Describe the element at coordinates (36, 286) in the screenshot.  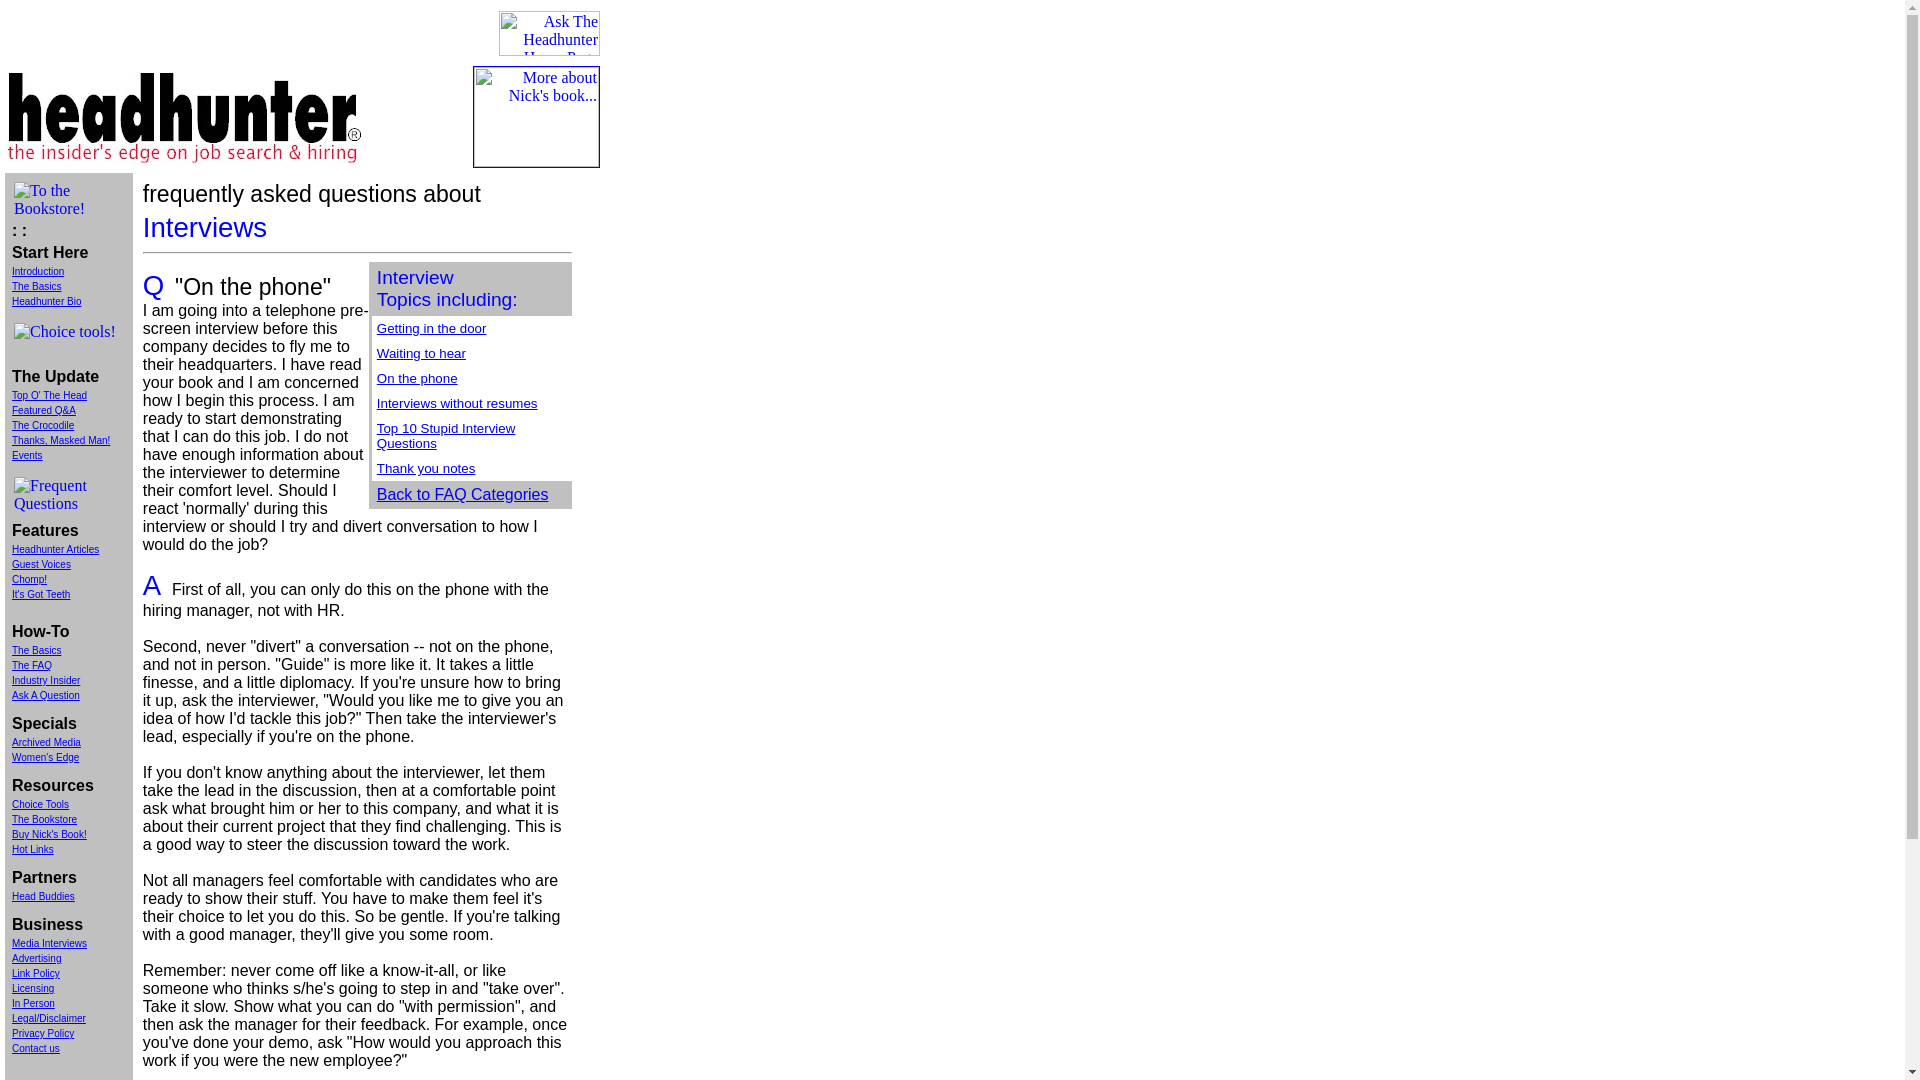
I see `The Basics` at that location.